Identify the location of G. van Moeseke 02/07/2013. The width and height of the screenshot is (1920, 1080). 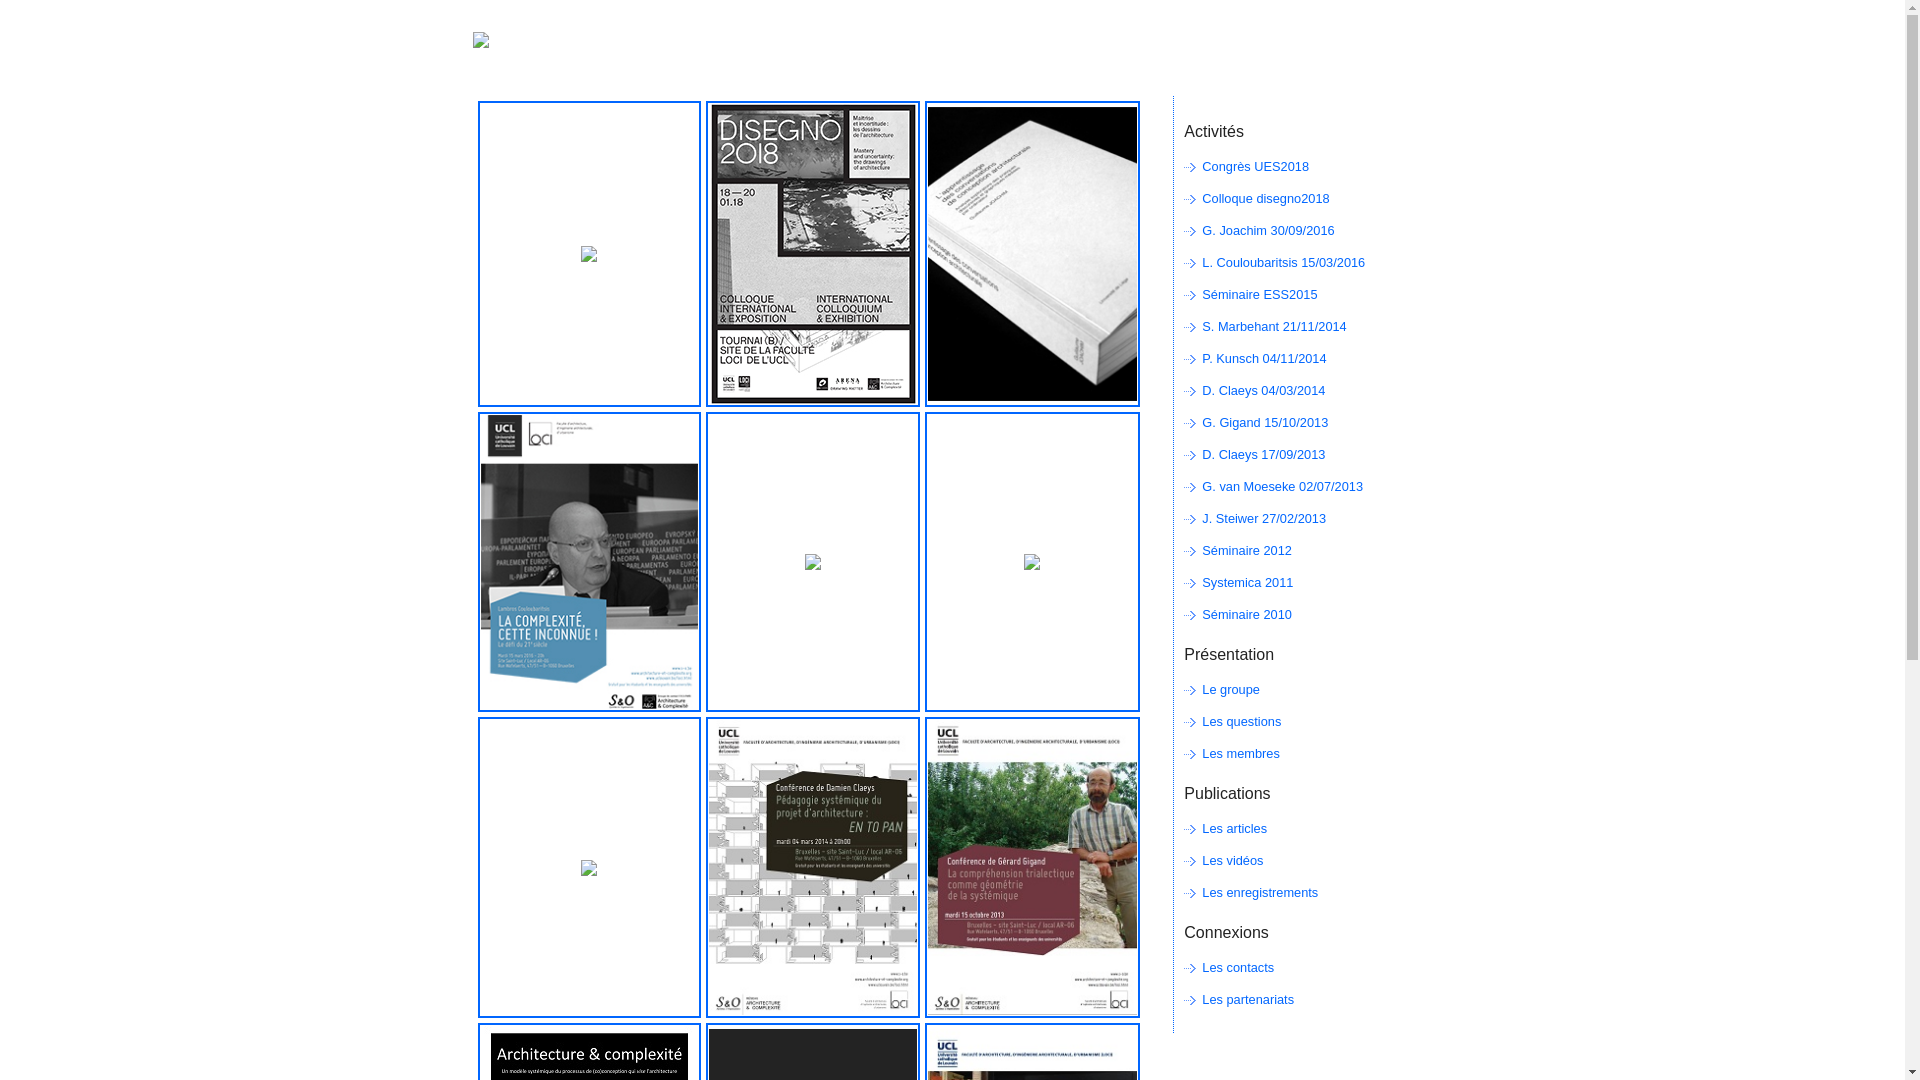
(1282, 486).